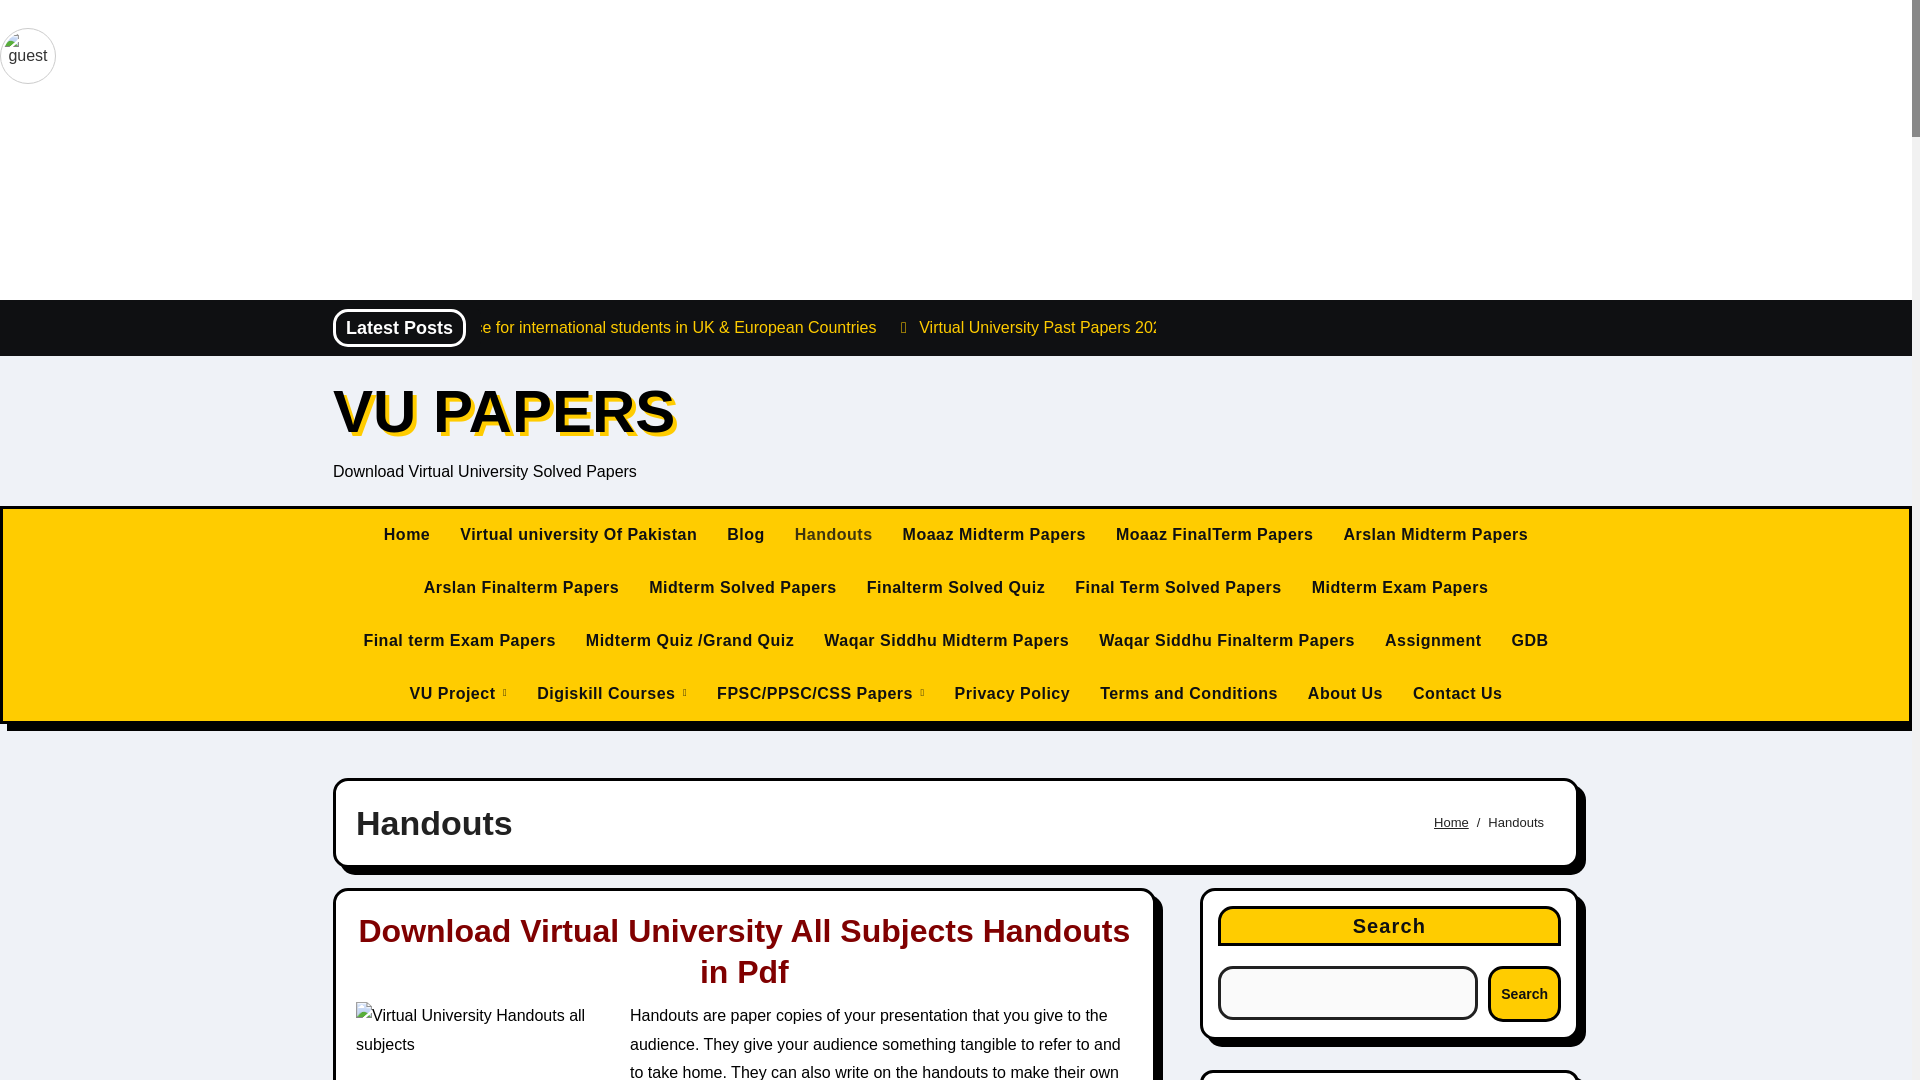  I want to click on Midterm Solved Papers, so click(742, 588).